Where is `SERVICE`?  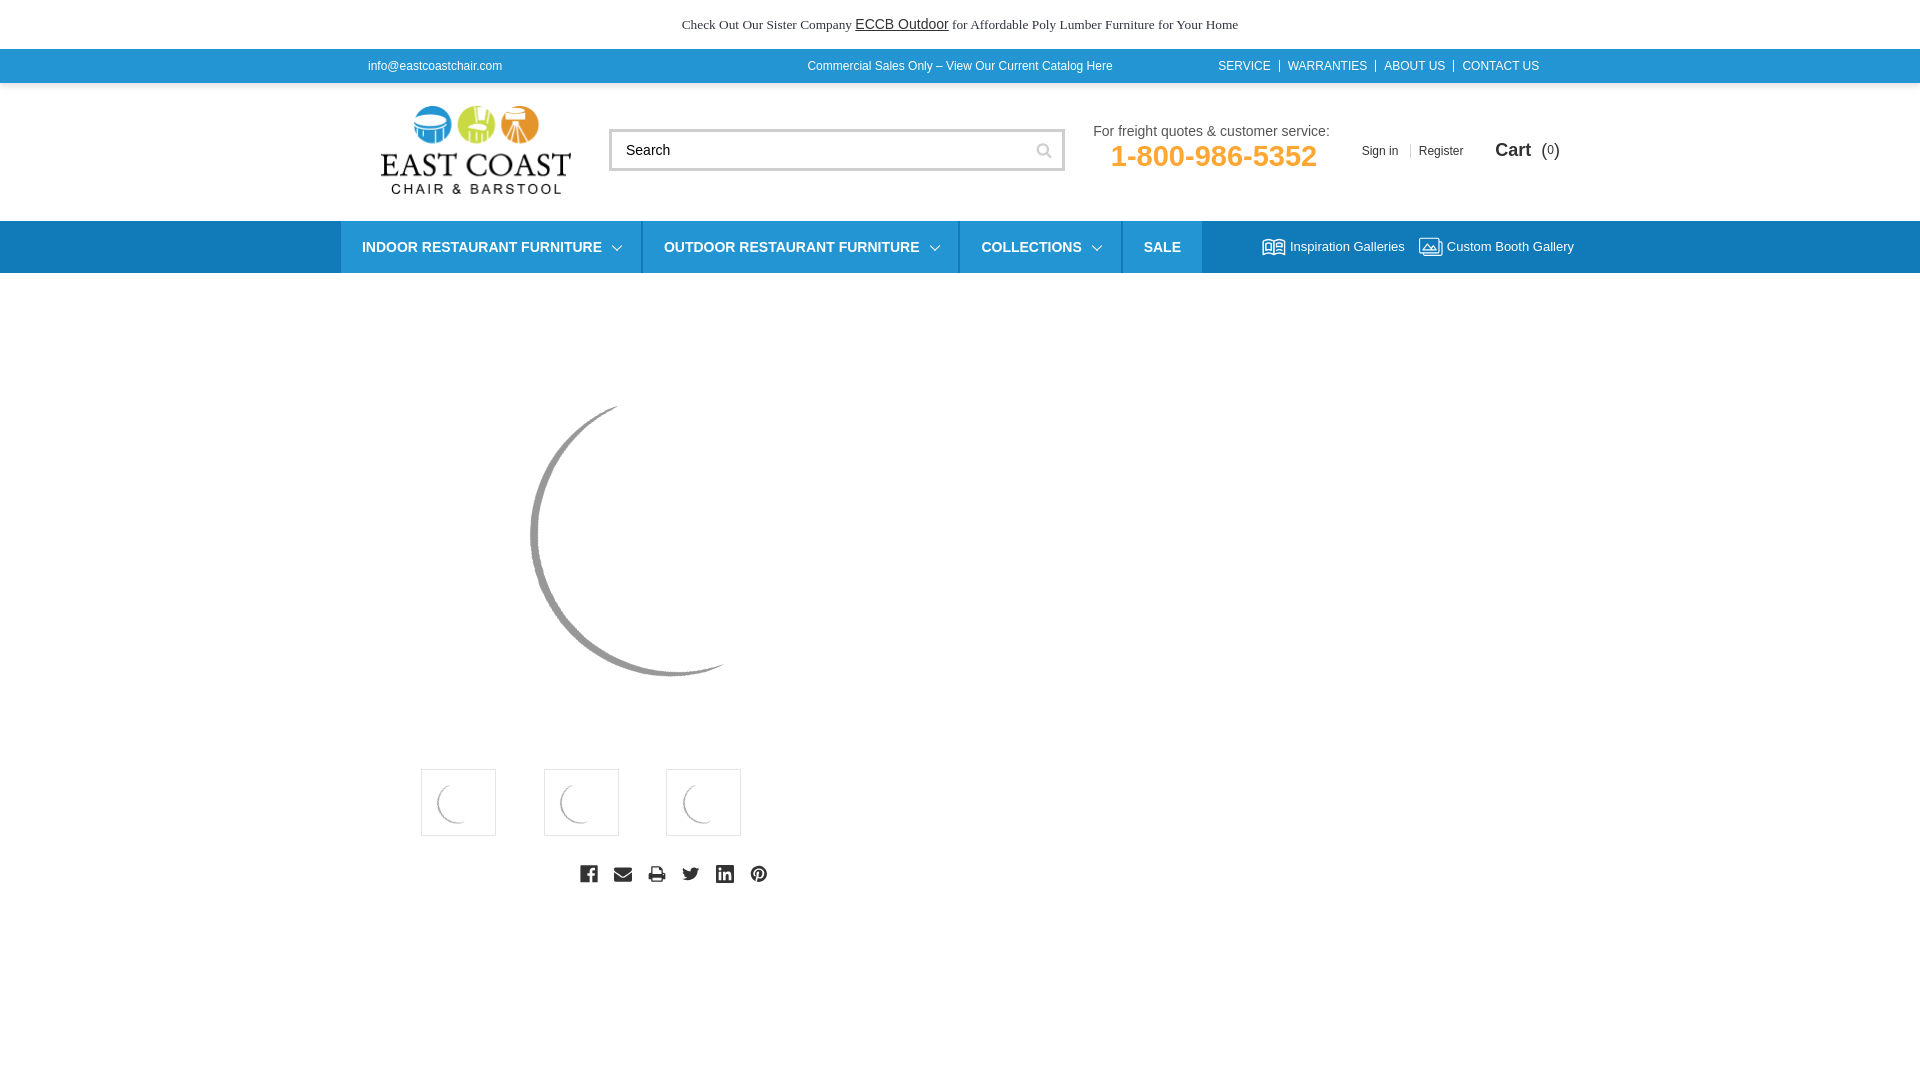
SERVICE is located at coordinates (1244, 66).